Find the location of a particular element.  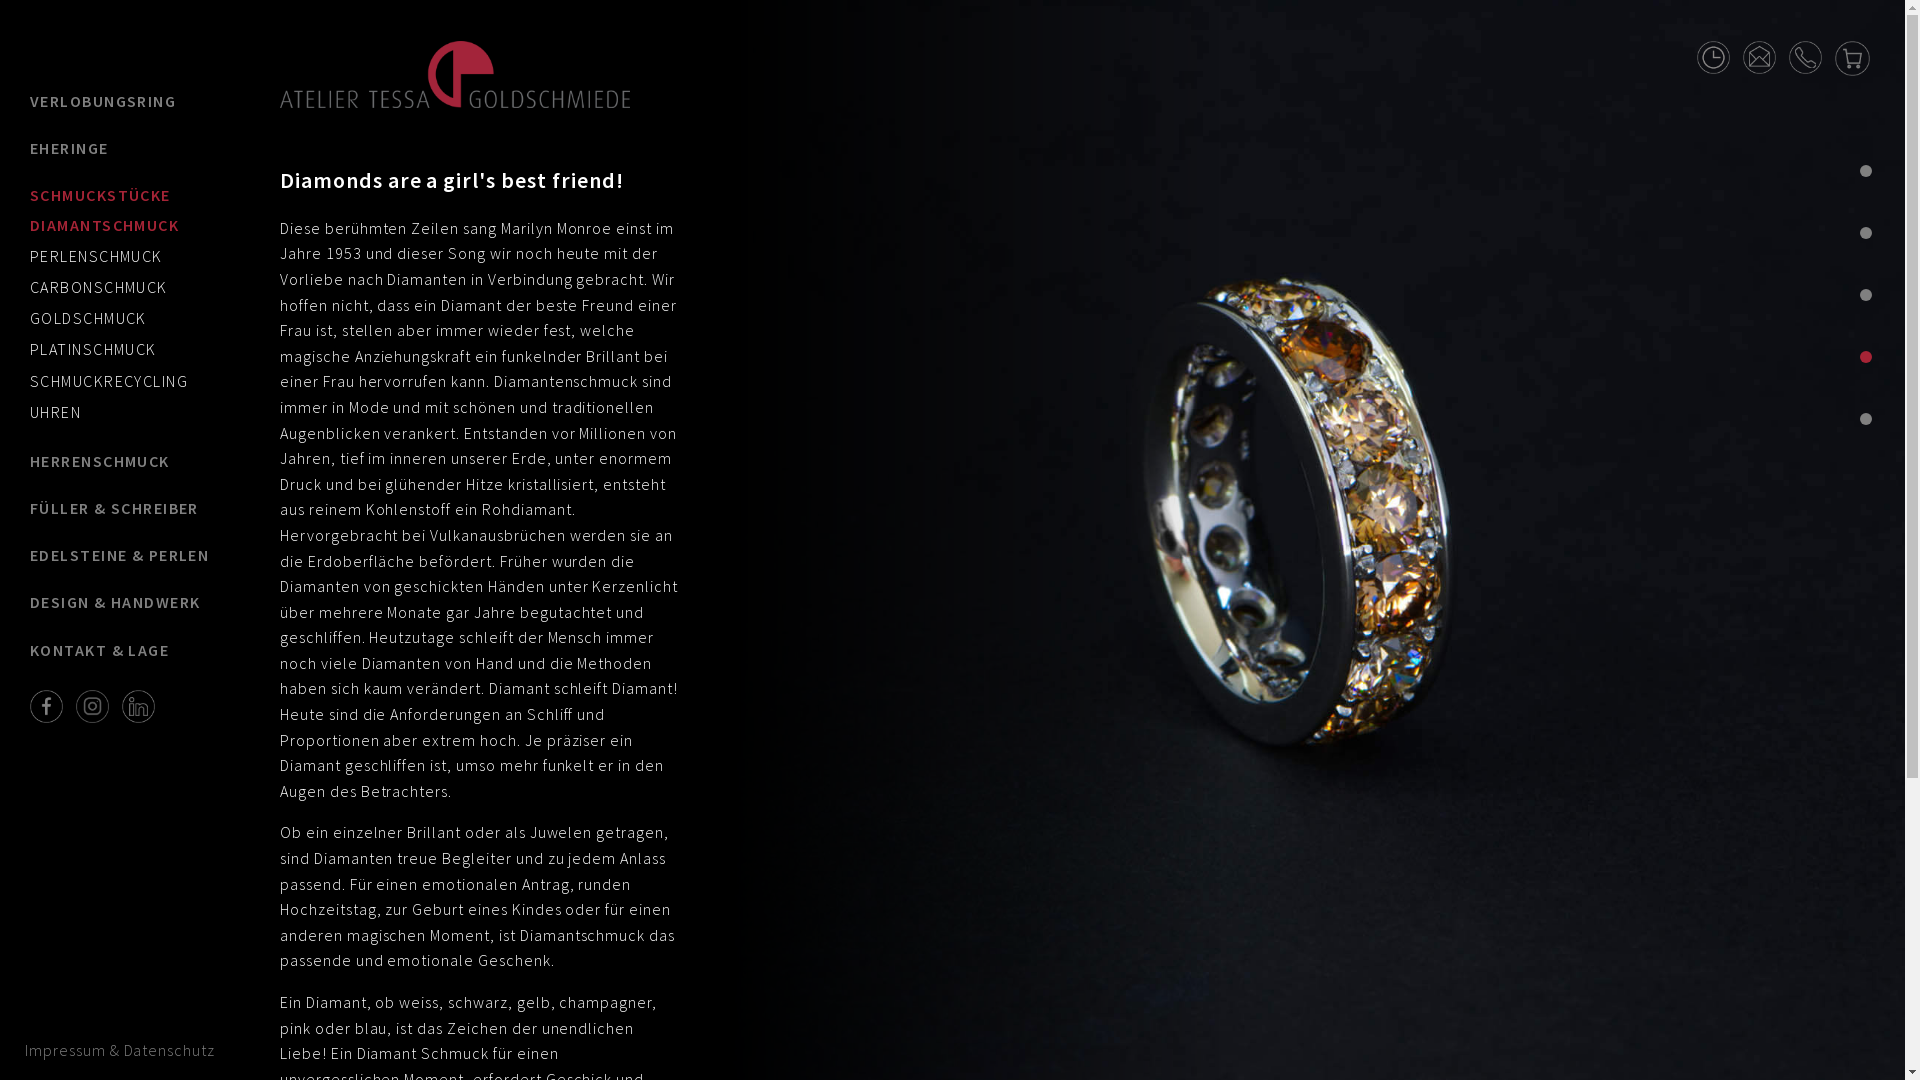

DIAMANTSCHMUCK is located at coordinates (104, 225).